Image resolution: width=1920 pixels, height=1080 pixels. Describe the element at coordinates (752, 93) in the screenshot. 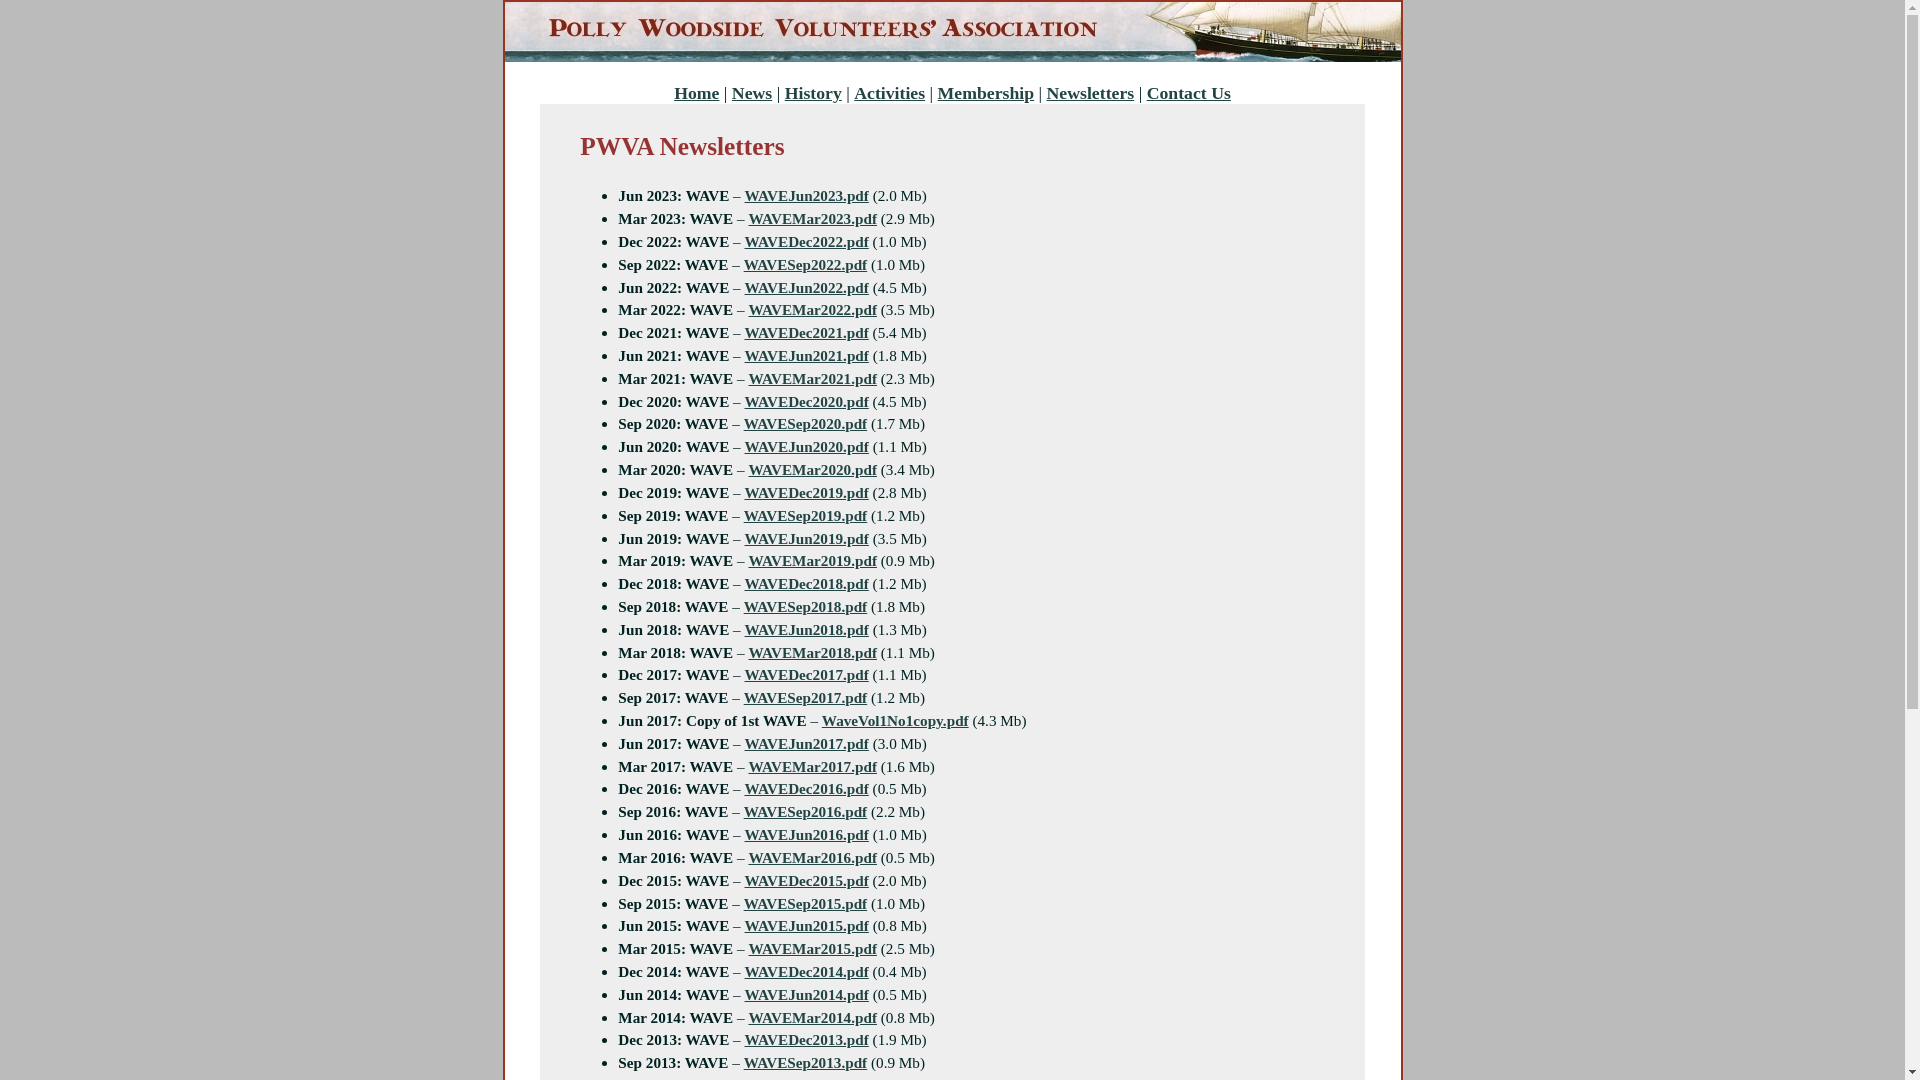

I see `News` at that location.